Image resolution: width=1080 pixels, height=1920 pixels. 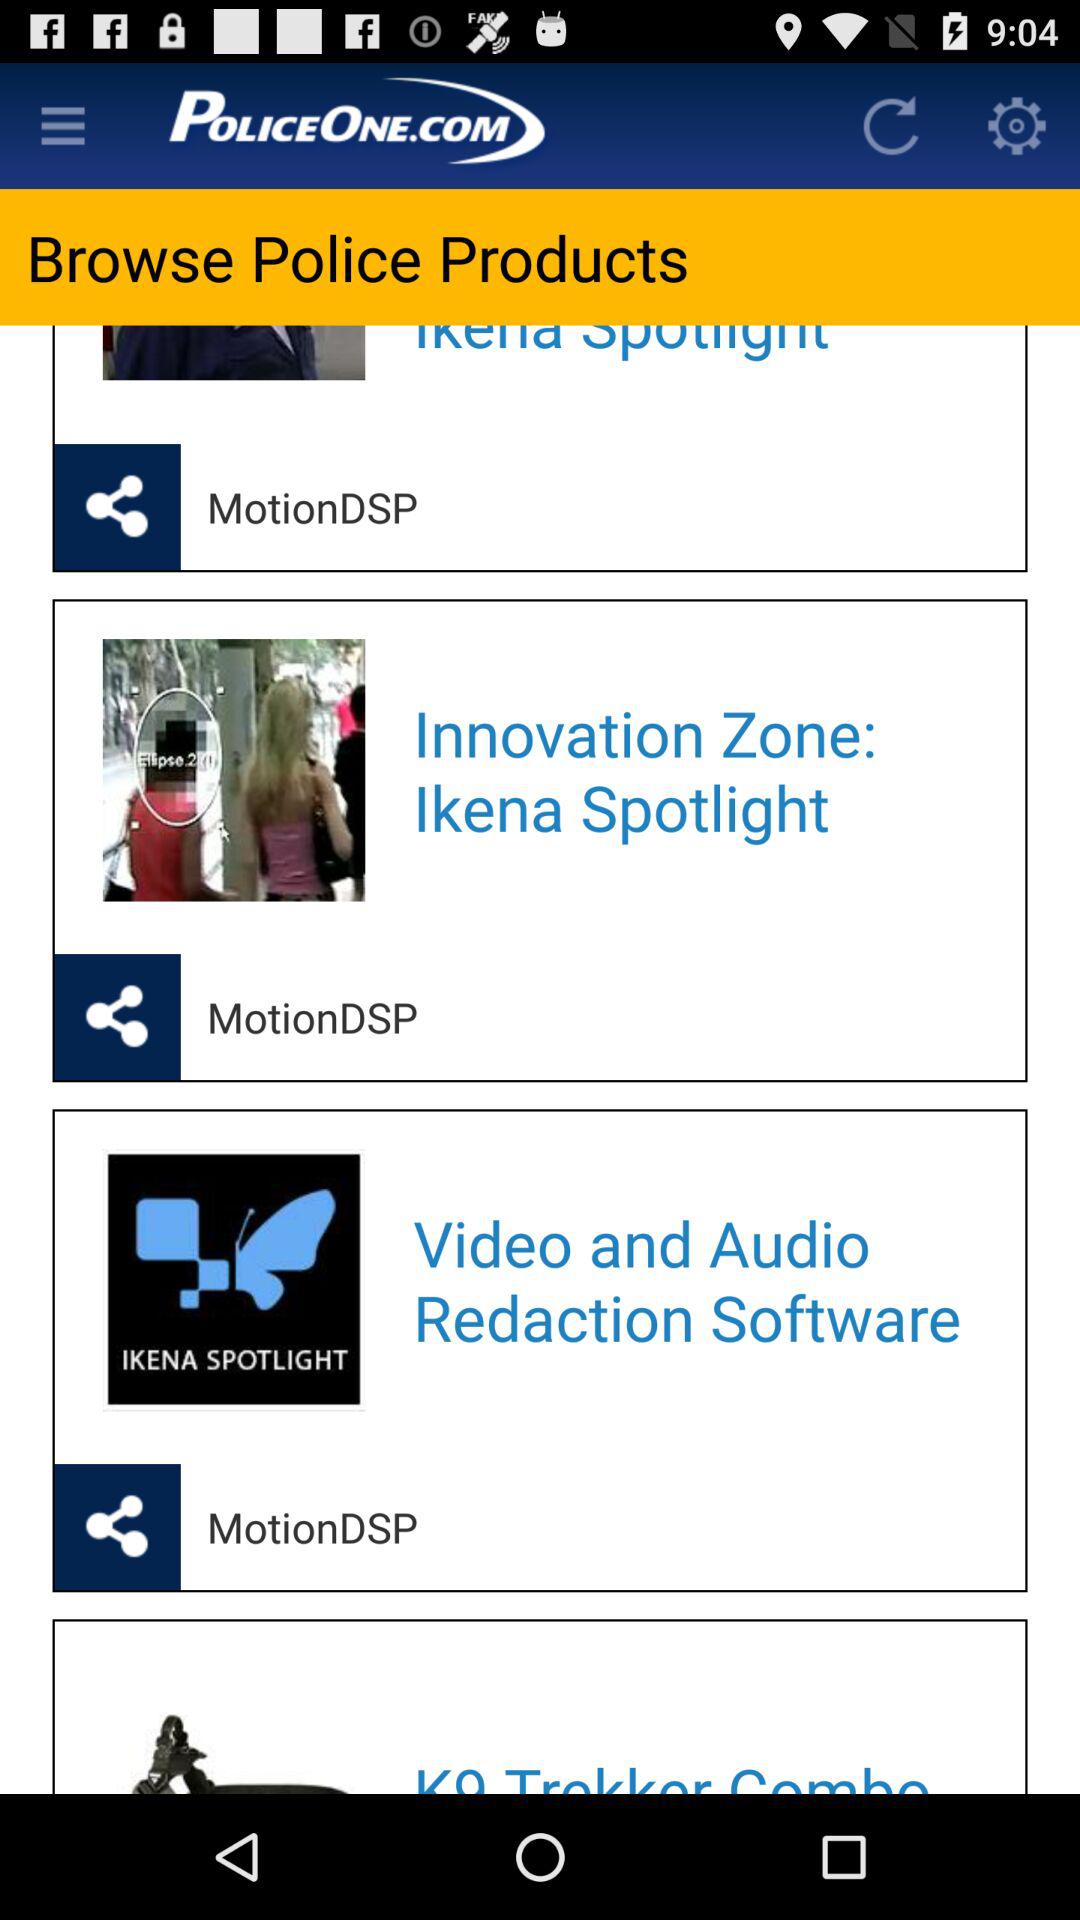 I want to click on click on the second imag, so click(x=234, y=1280).